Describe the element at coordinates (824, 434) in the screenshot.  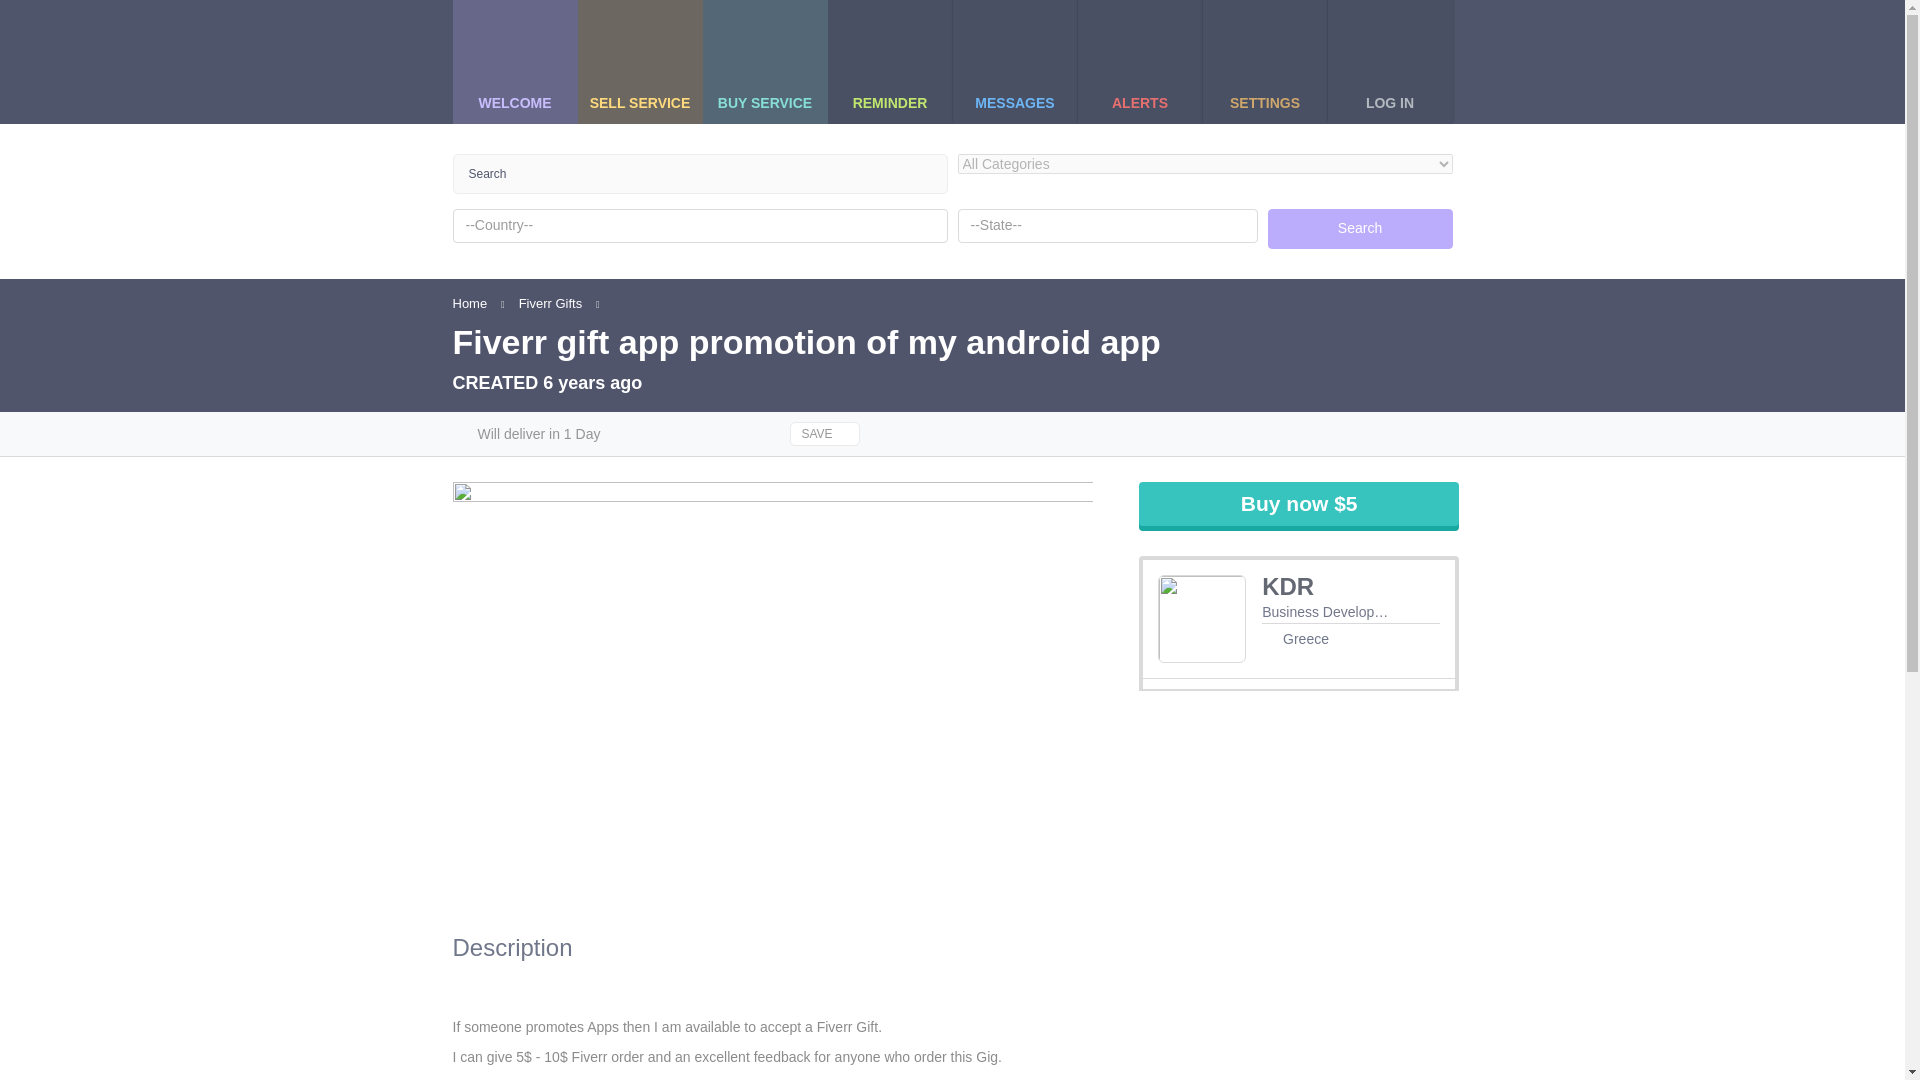
I see `SAVE` at that location.